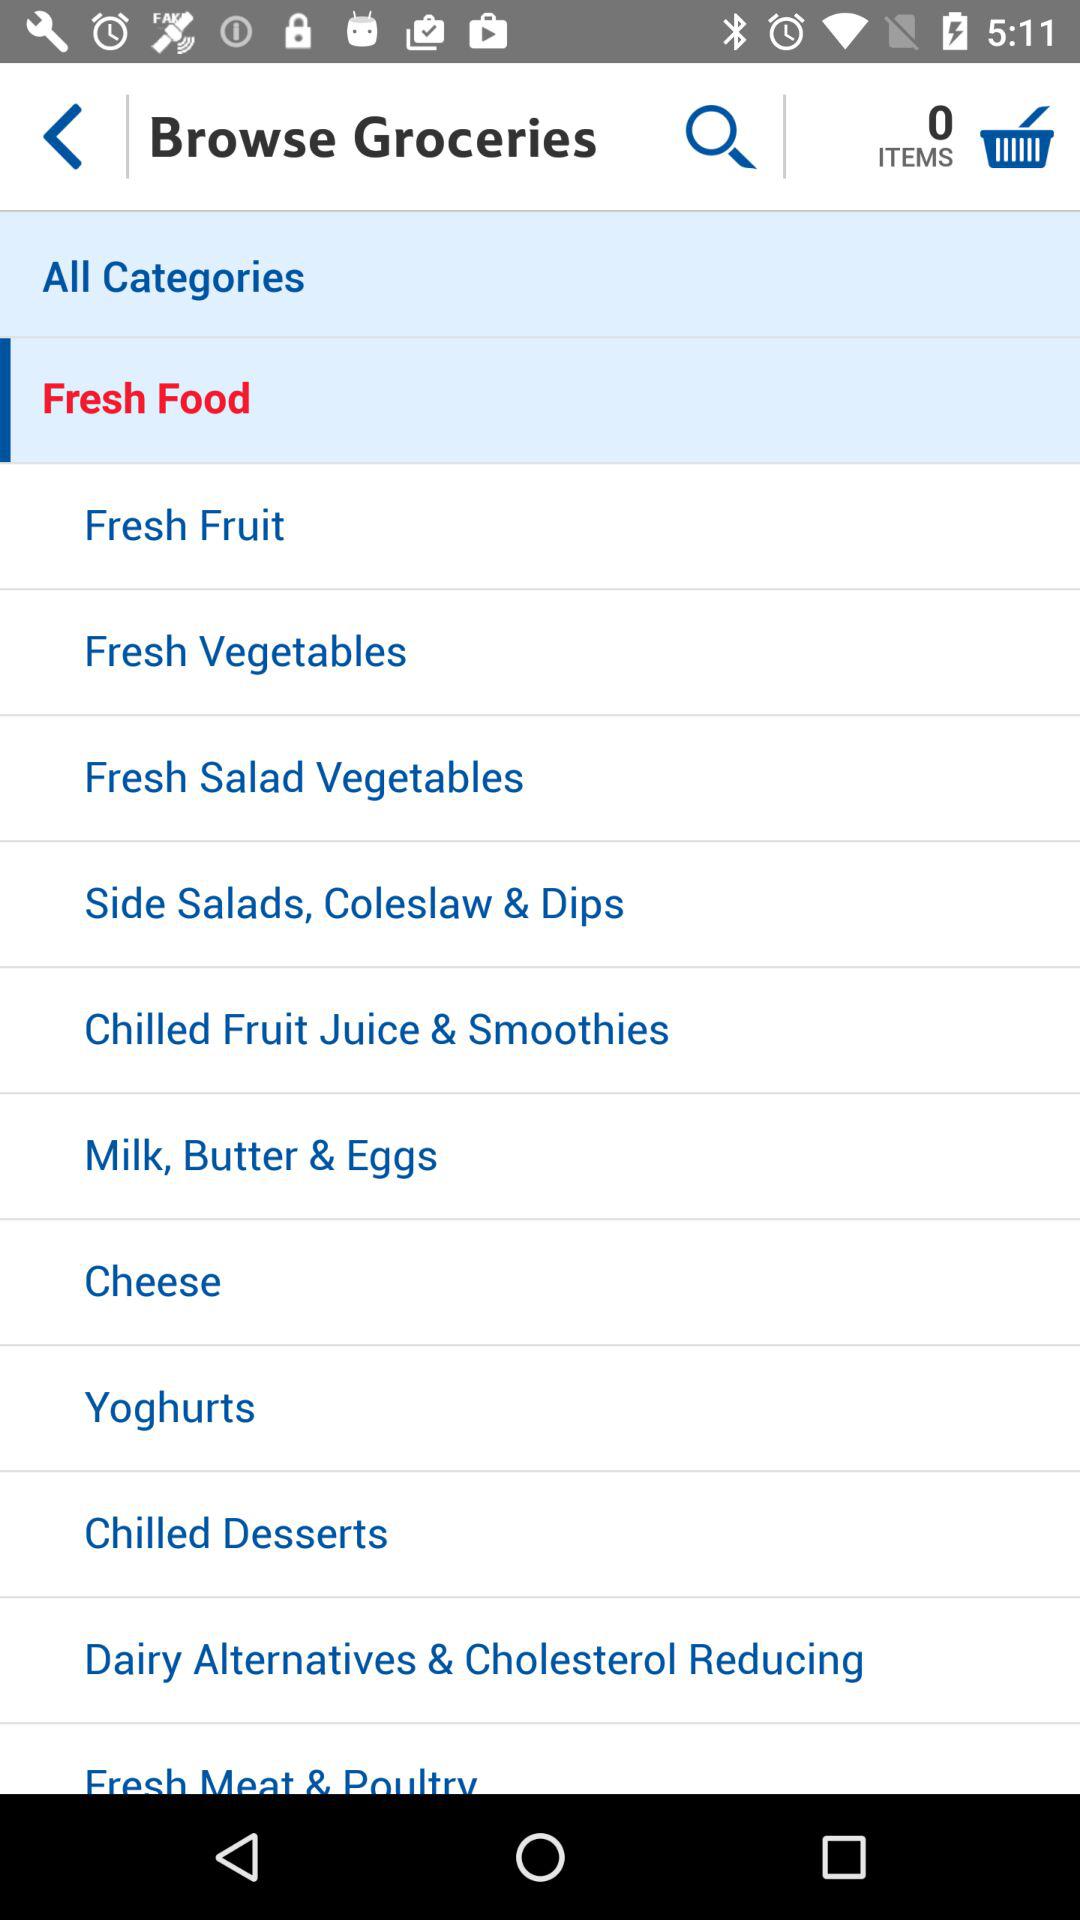 The height and width of the screenshot is (1920, 1080). I want to click on open the item to the right of the browse groceries item, so click(720, 136).